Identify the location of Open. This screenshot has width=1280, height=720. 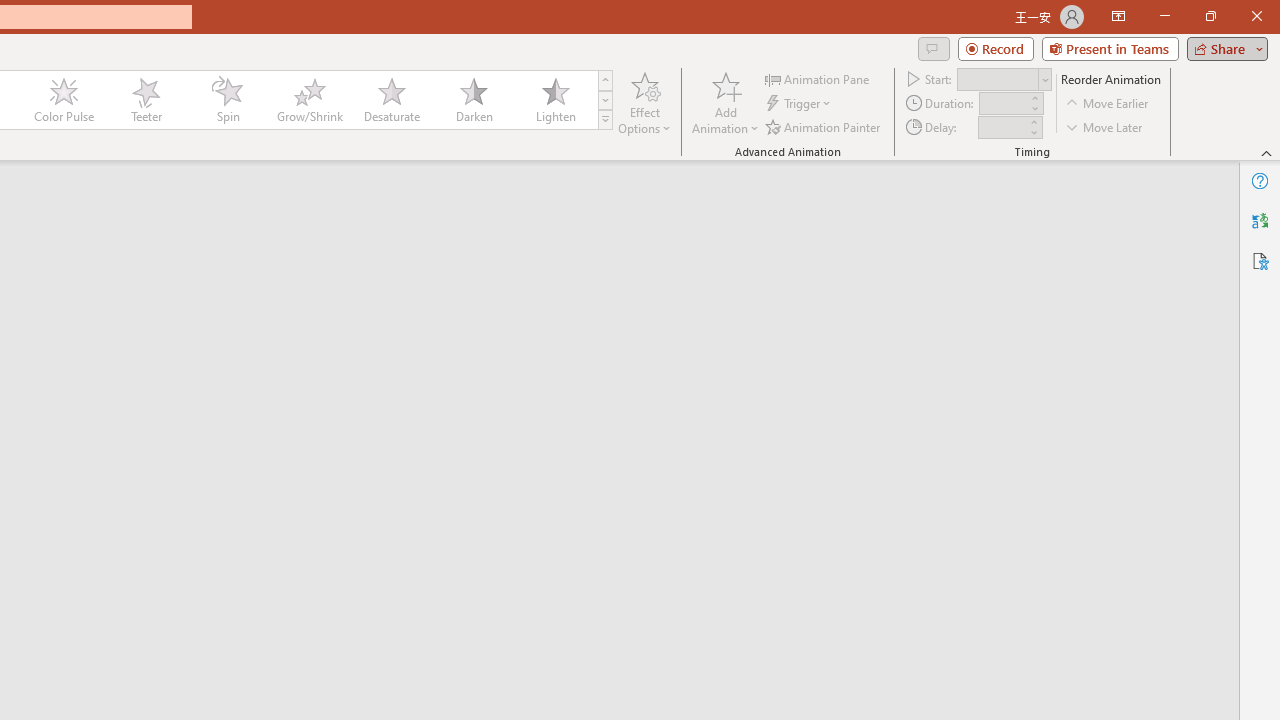
(1044, 80).